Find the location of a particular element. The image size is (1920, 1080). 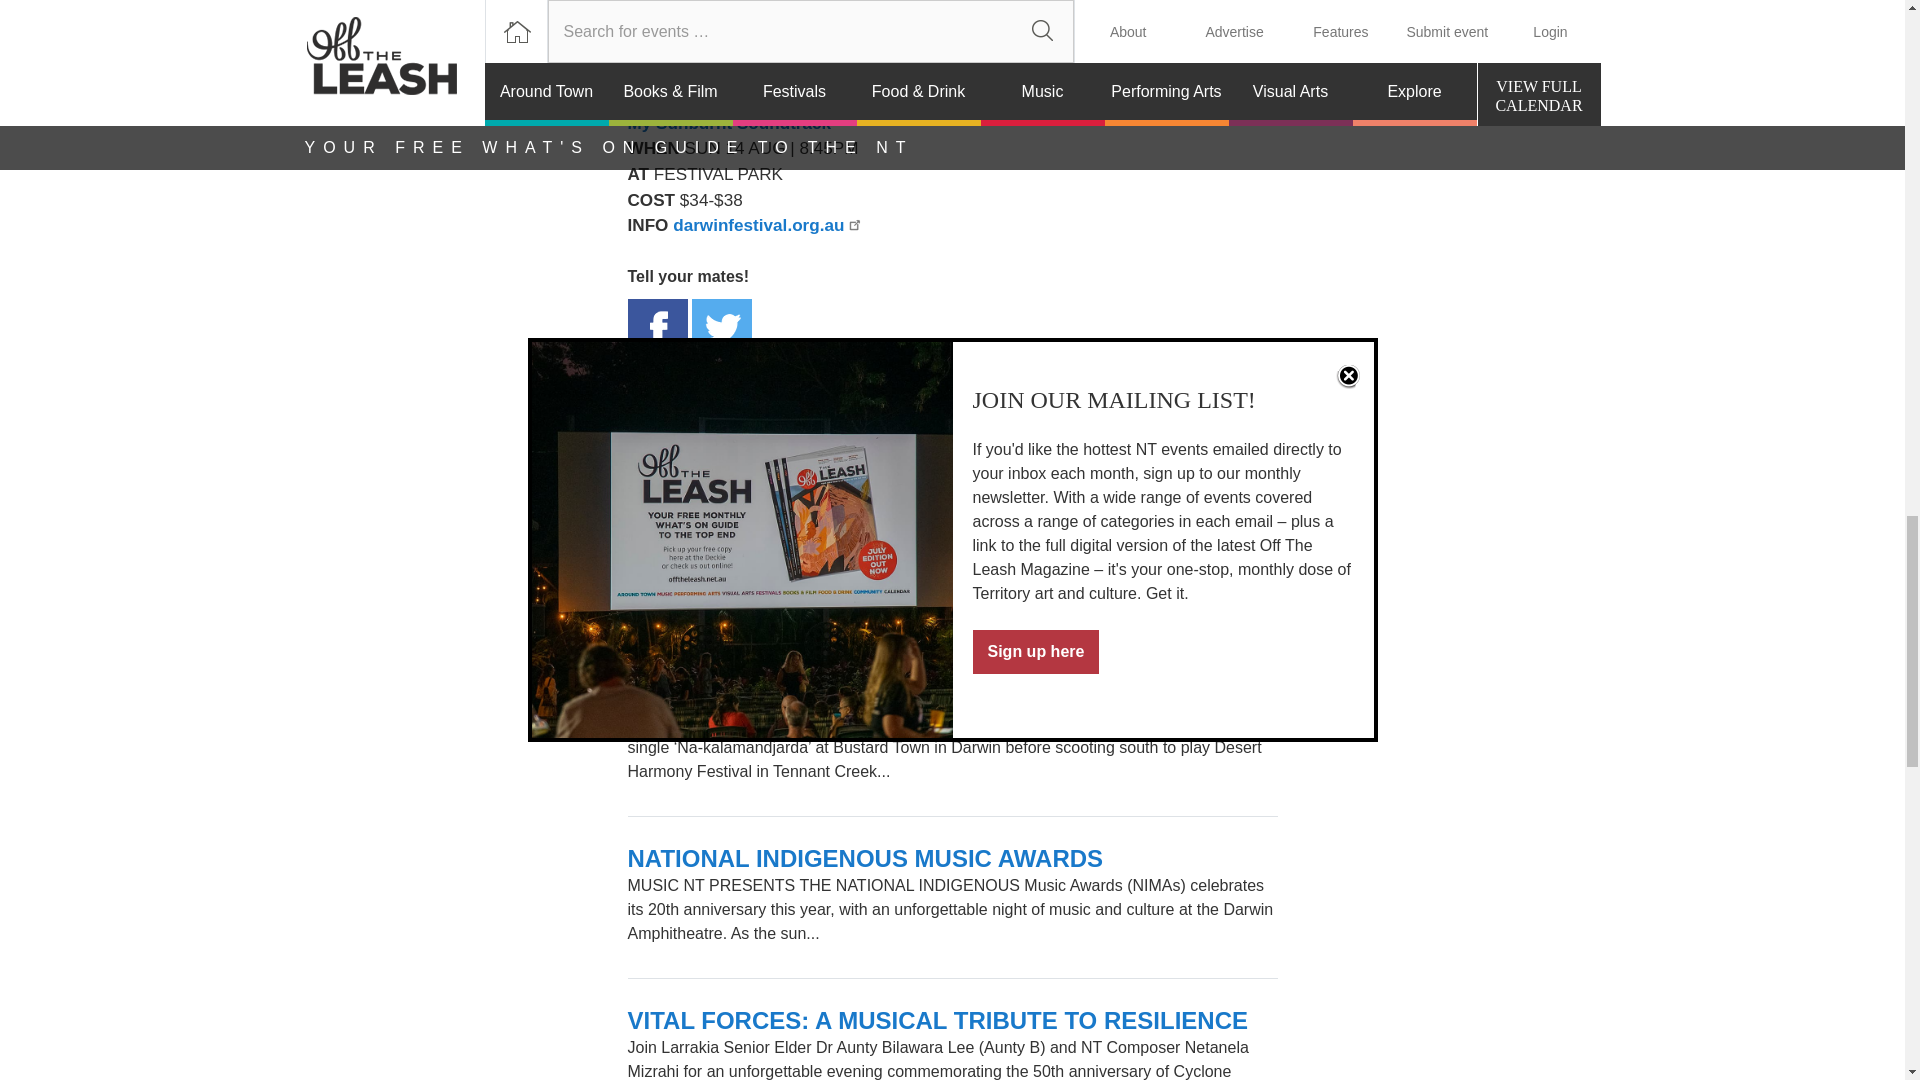

VITAL FORCES: A MUSICAL TRIBUTE TO RESILIENCE is located at coordinates (938, 1020).